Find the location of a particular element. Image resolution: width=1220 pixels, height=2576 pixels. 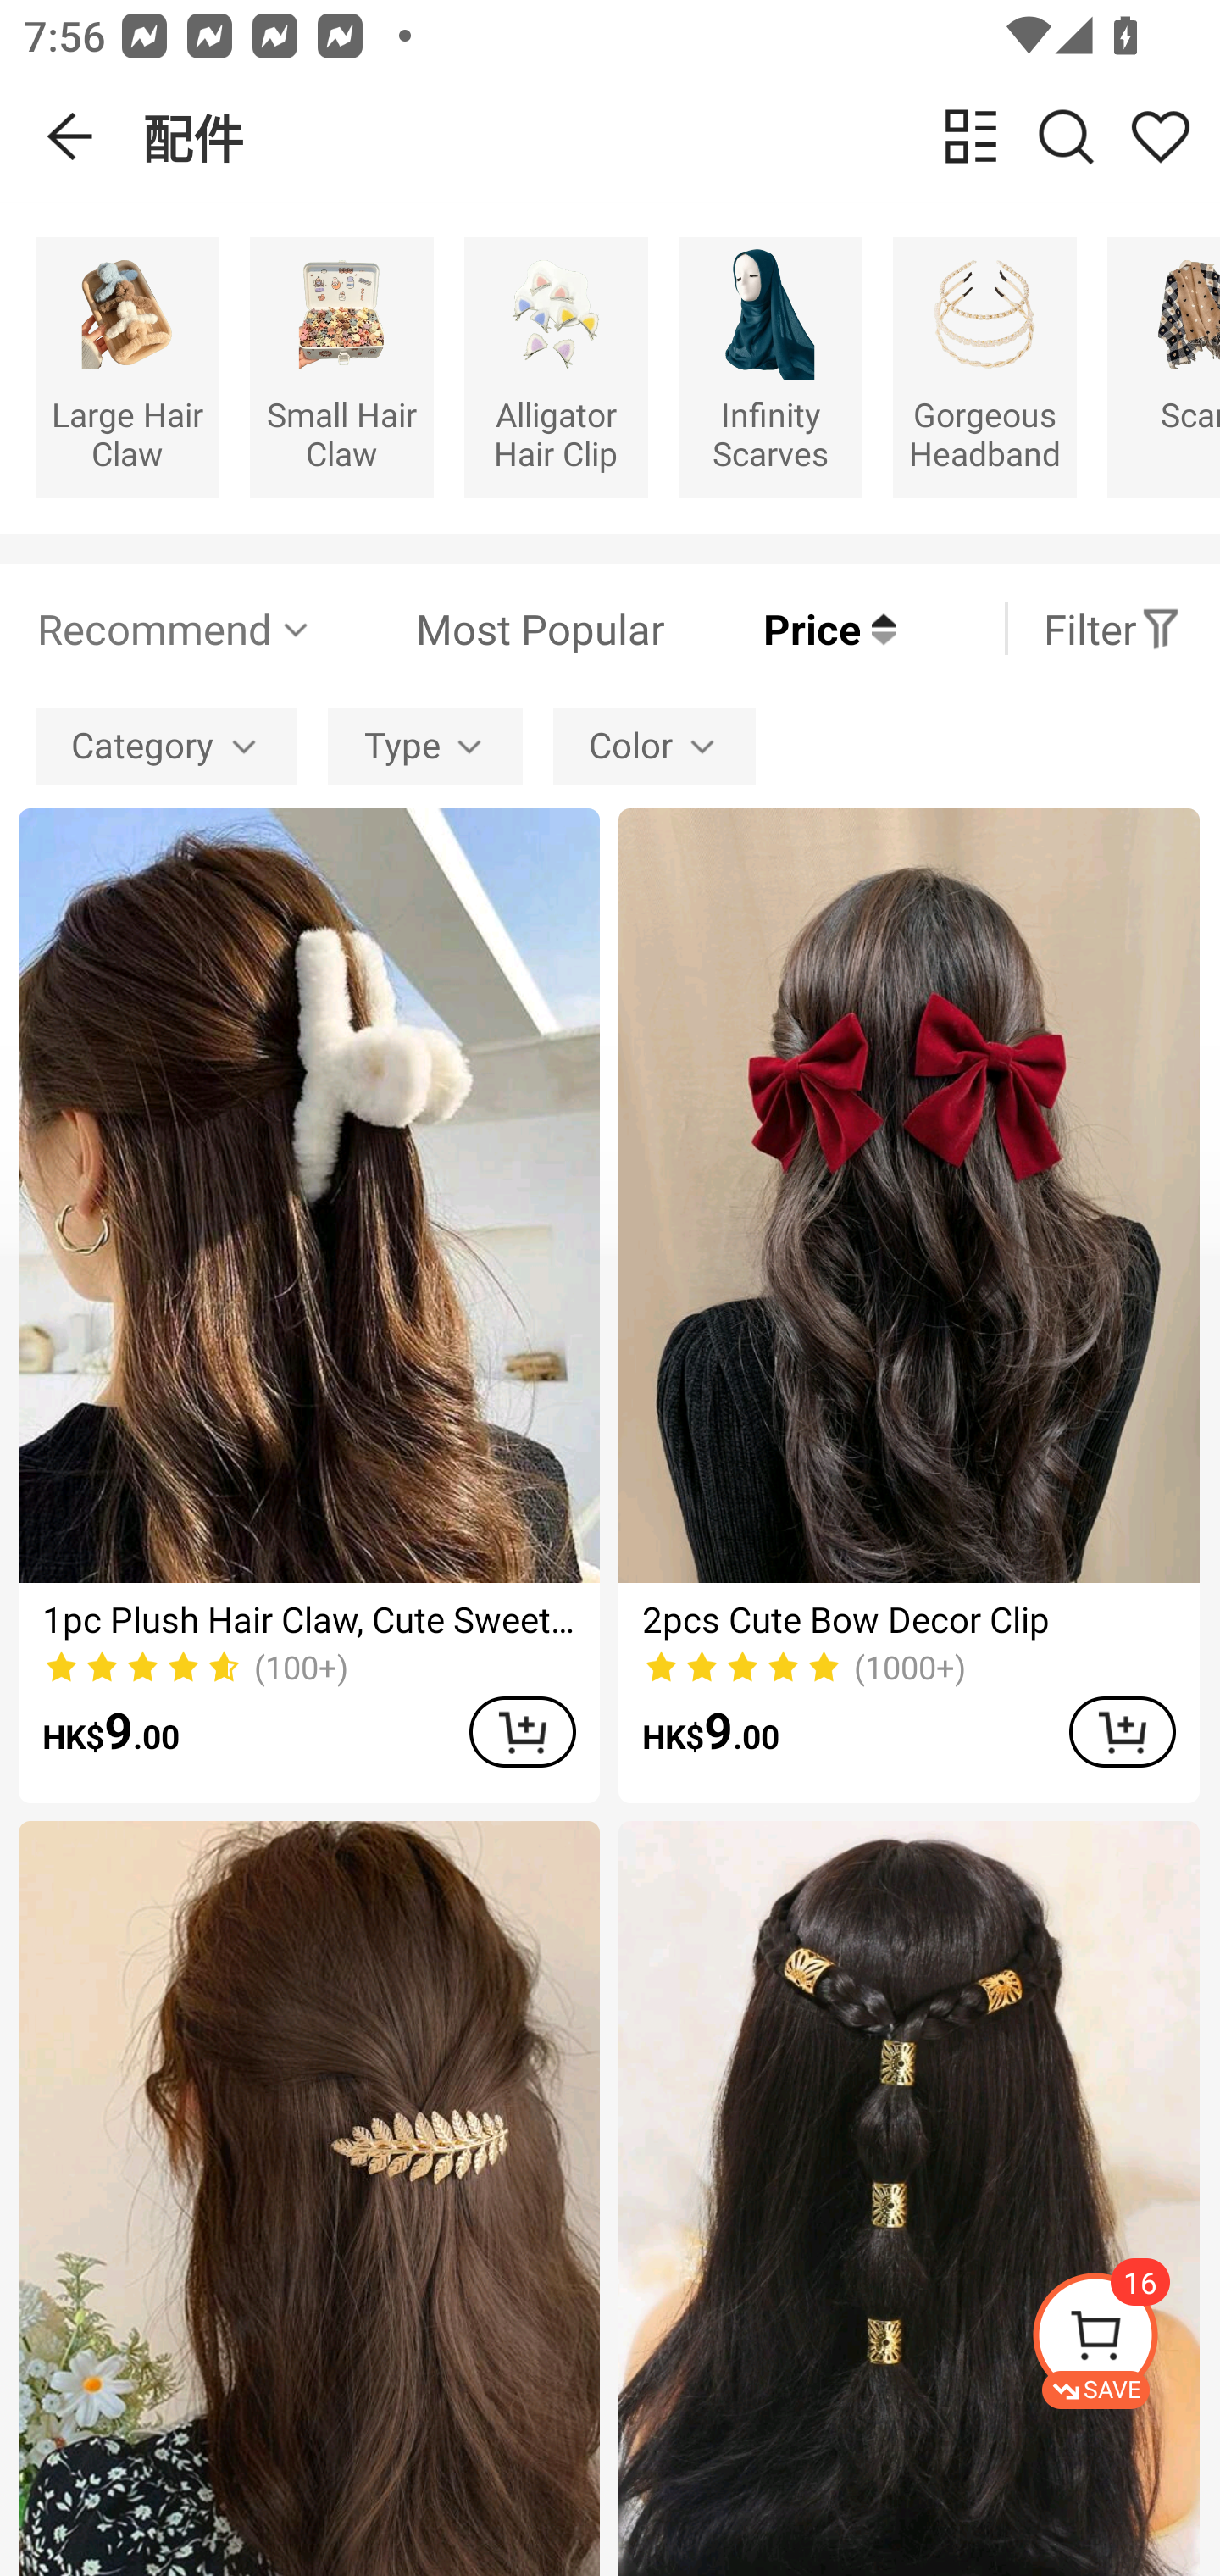

Most Popular is located at coordinates (489, 628).